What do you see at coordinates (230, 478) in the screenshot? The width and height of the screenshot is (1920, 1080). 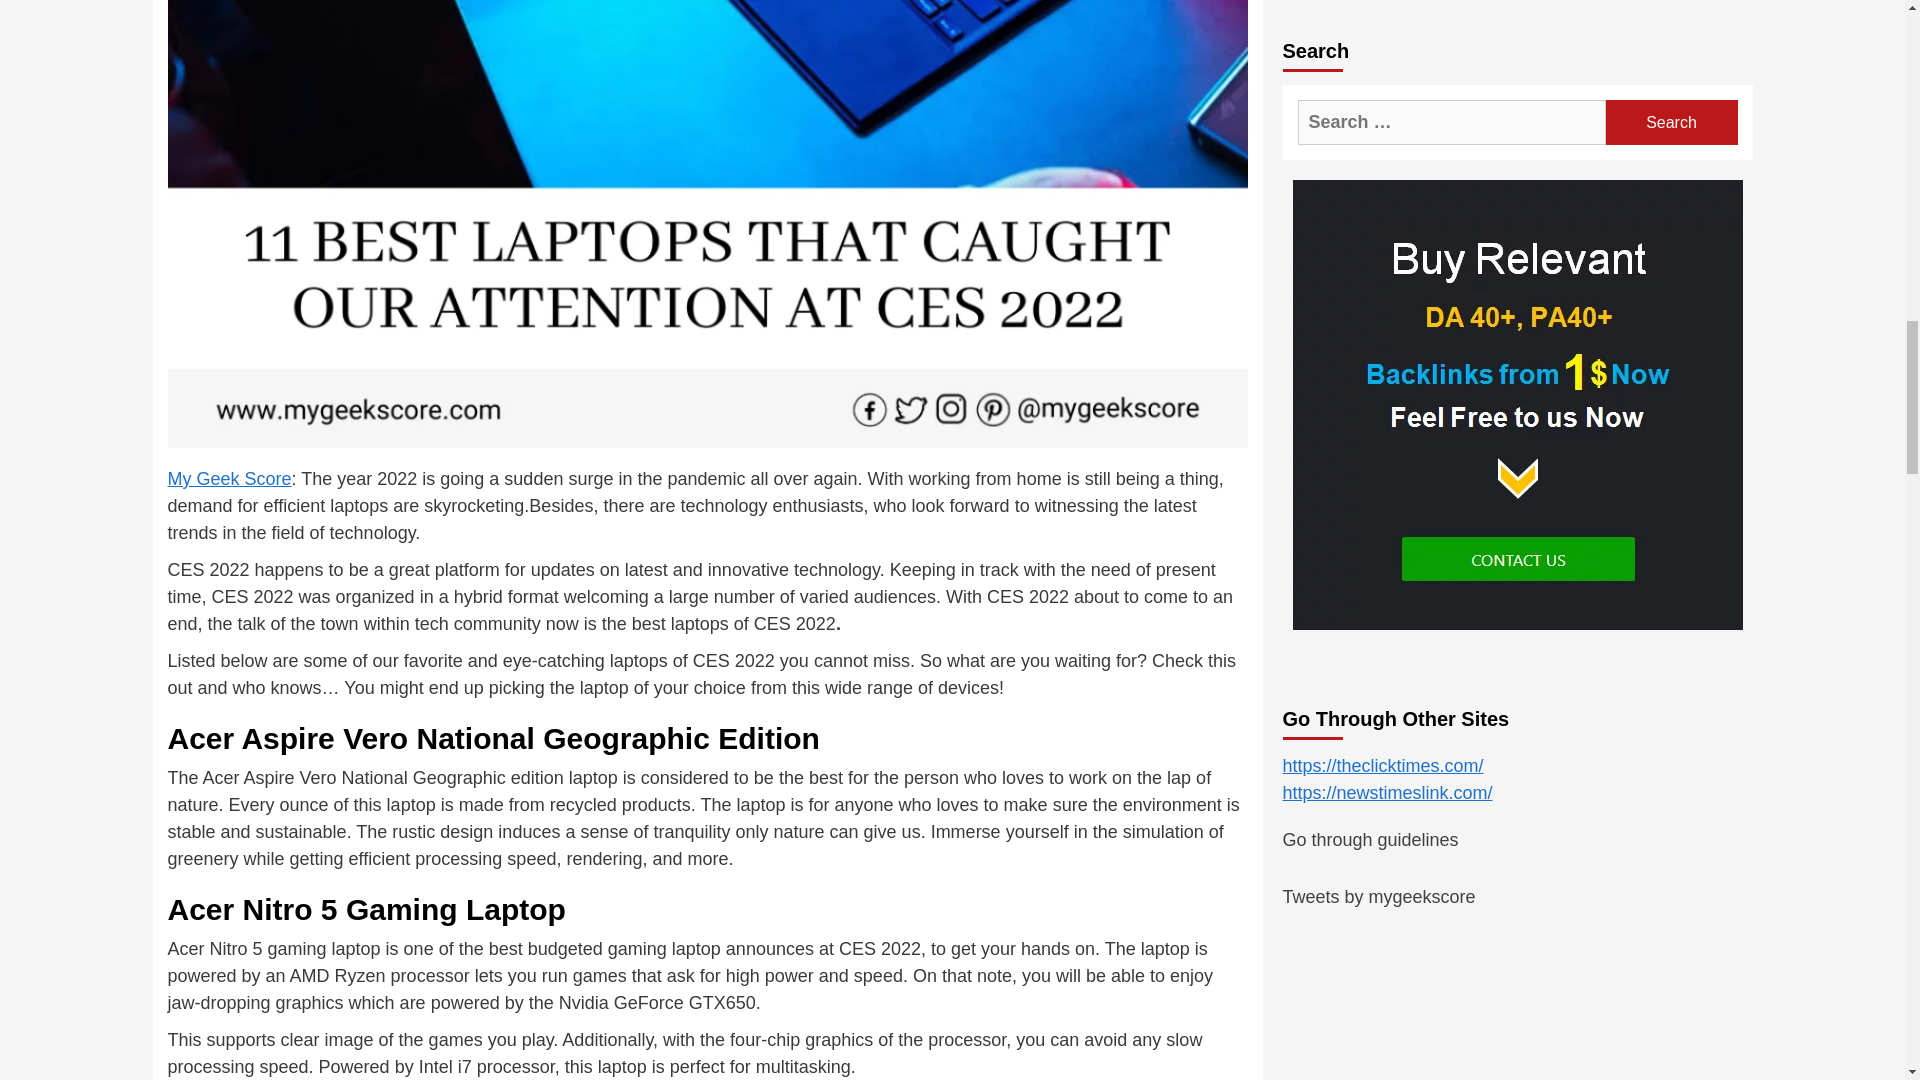 I see `My Geek Score` at bounding box center [230, 478].